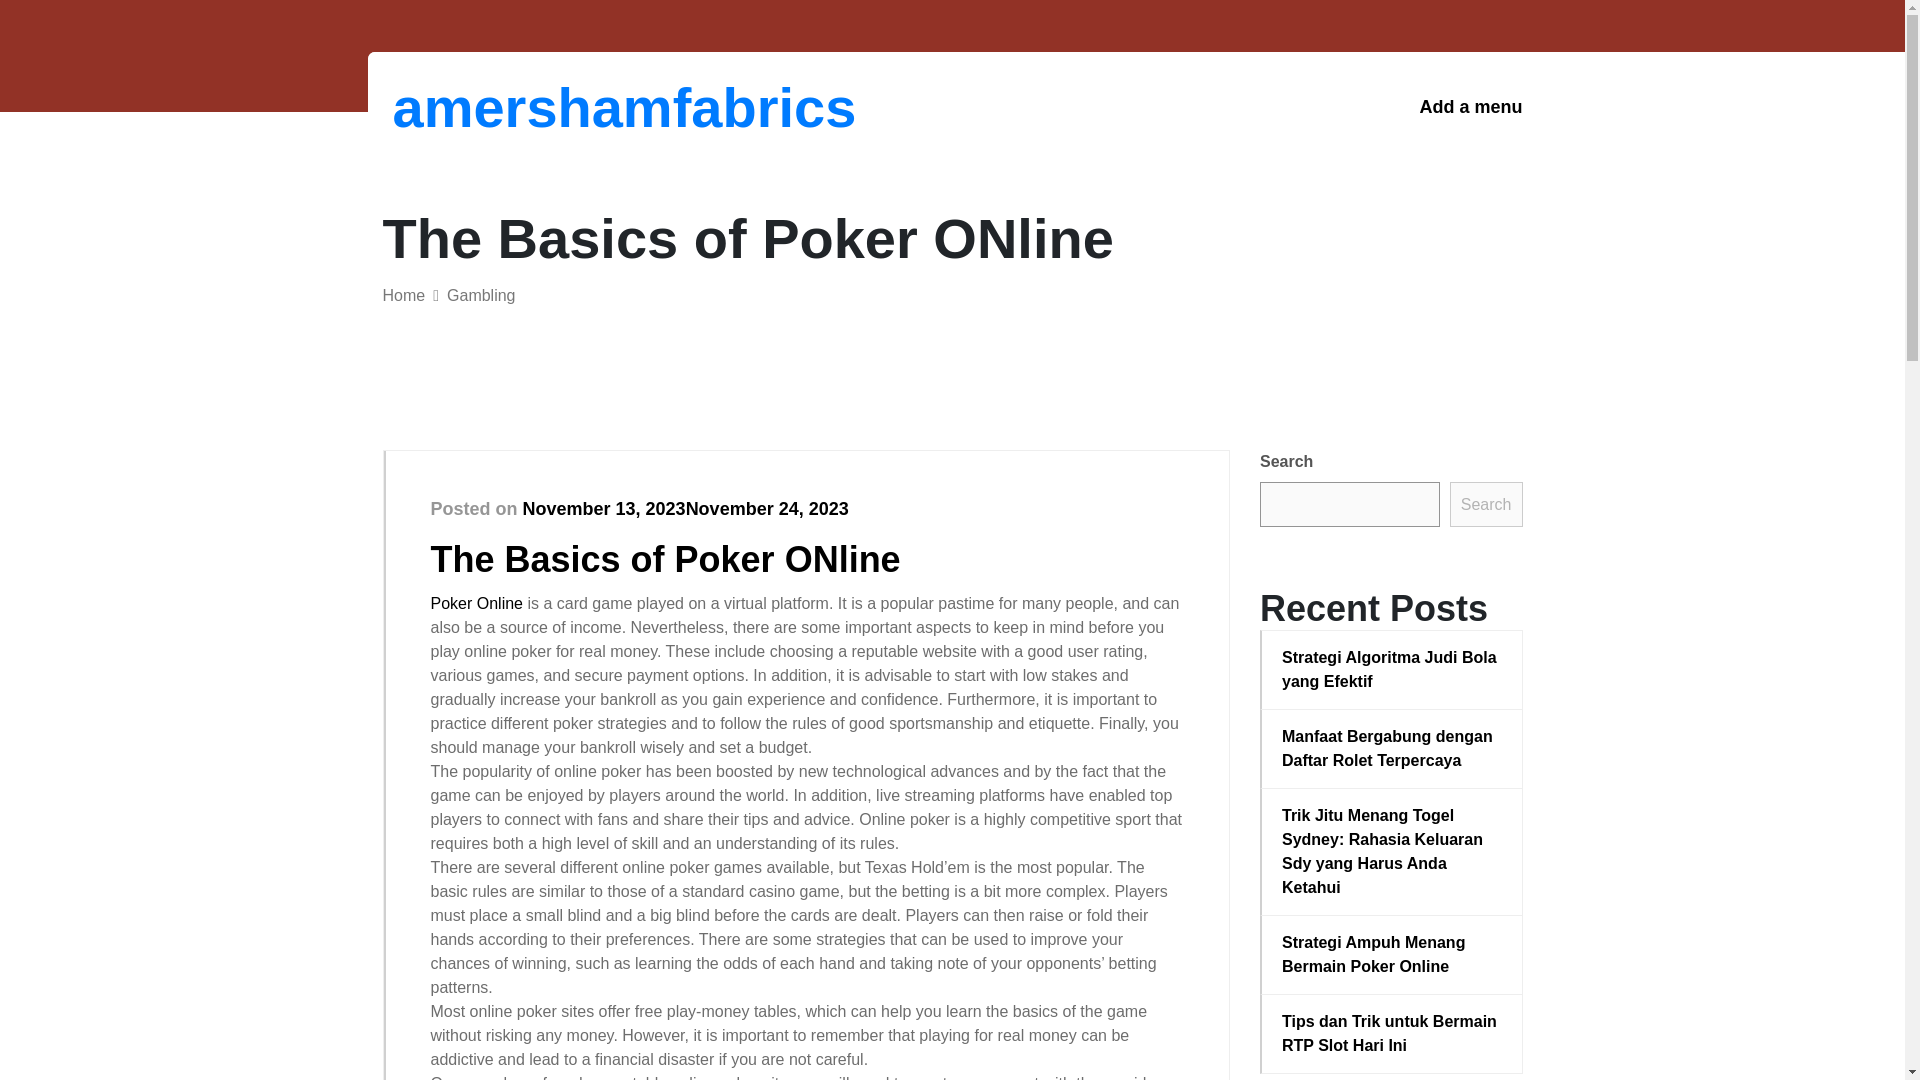 This screenshot has height=1080, width=1920. Describe the element at coordinates (476, 604) in the screenshot. I see `Poker Online` at that location.